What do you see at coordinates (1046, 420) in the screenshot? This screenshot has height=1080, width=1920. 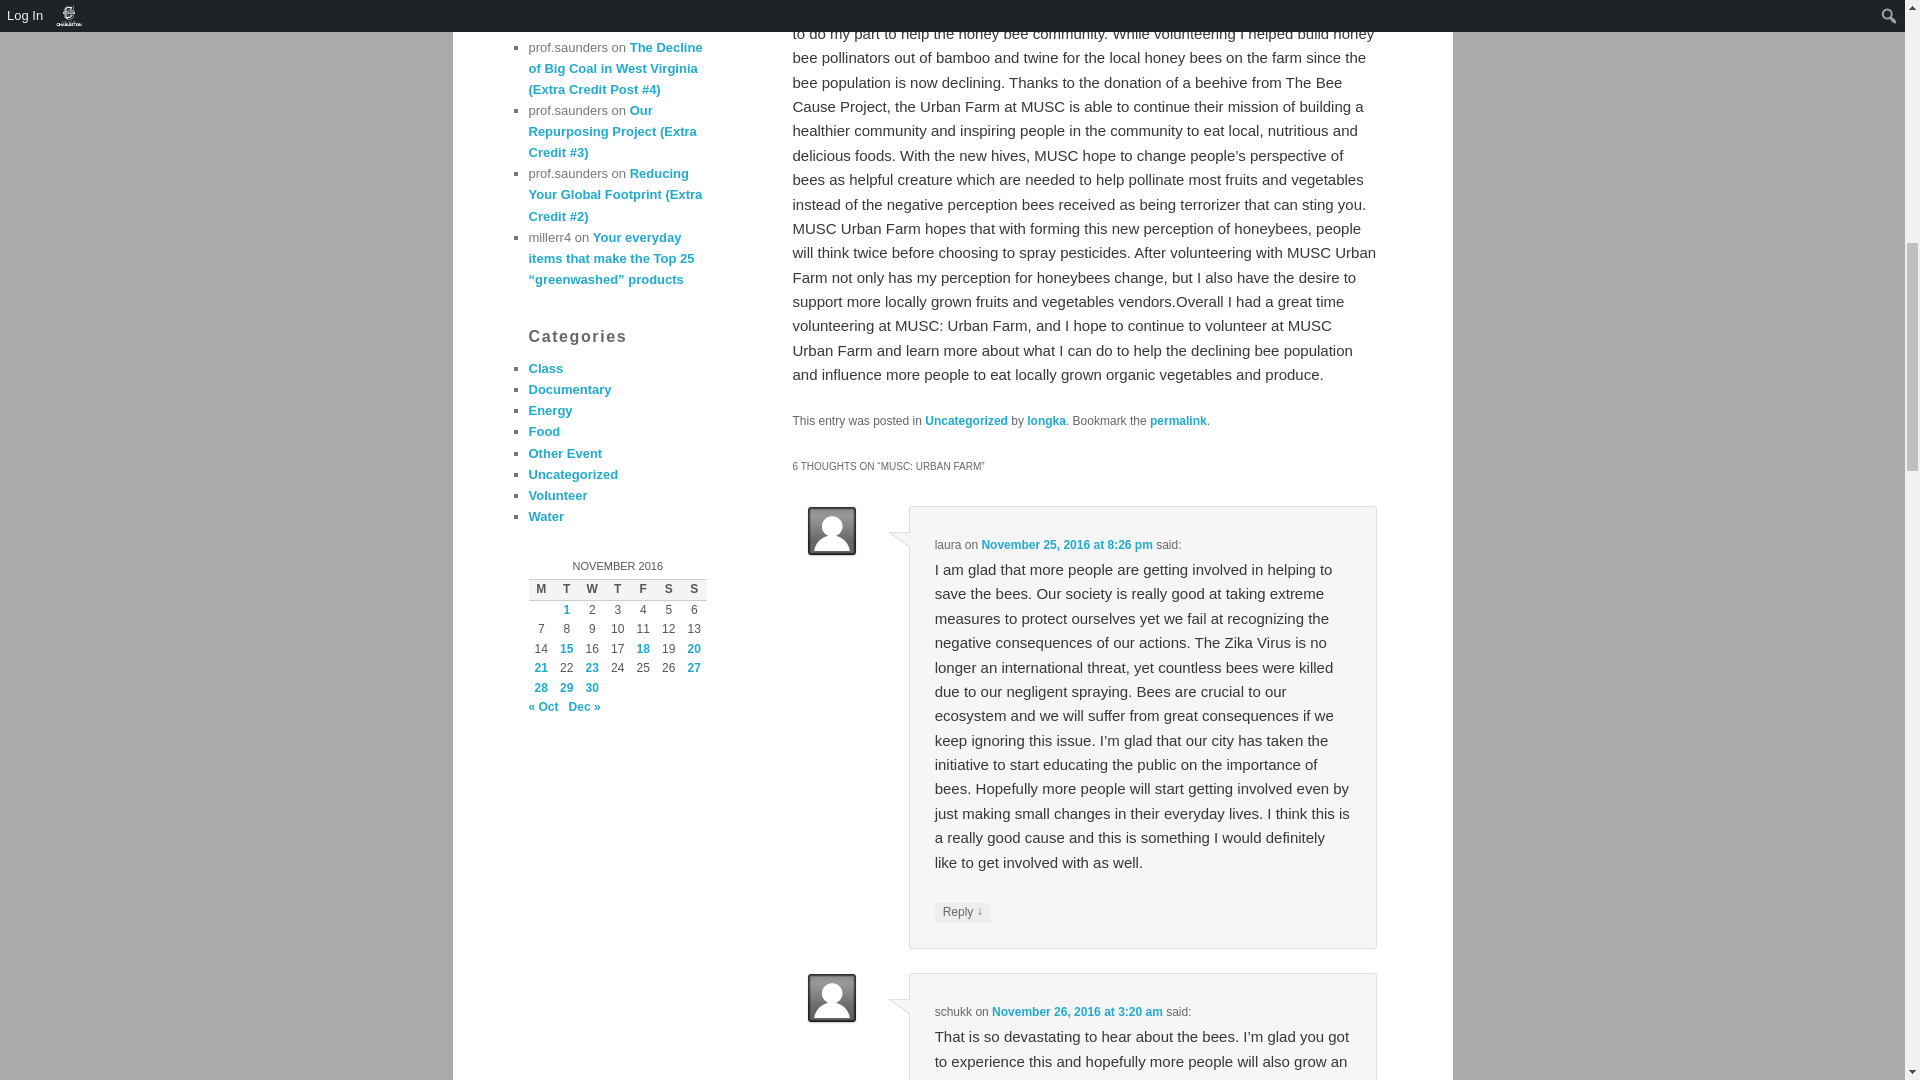 I see `longka` at bounding box center [1046, 420].